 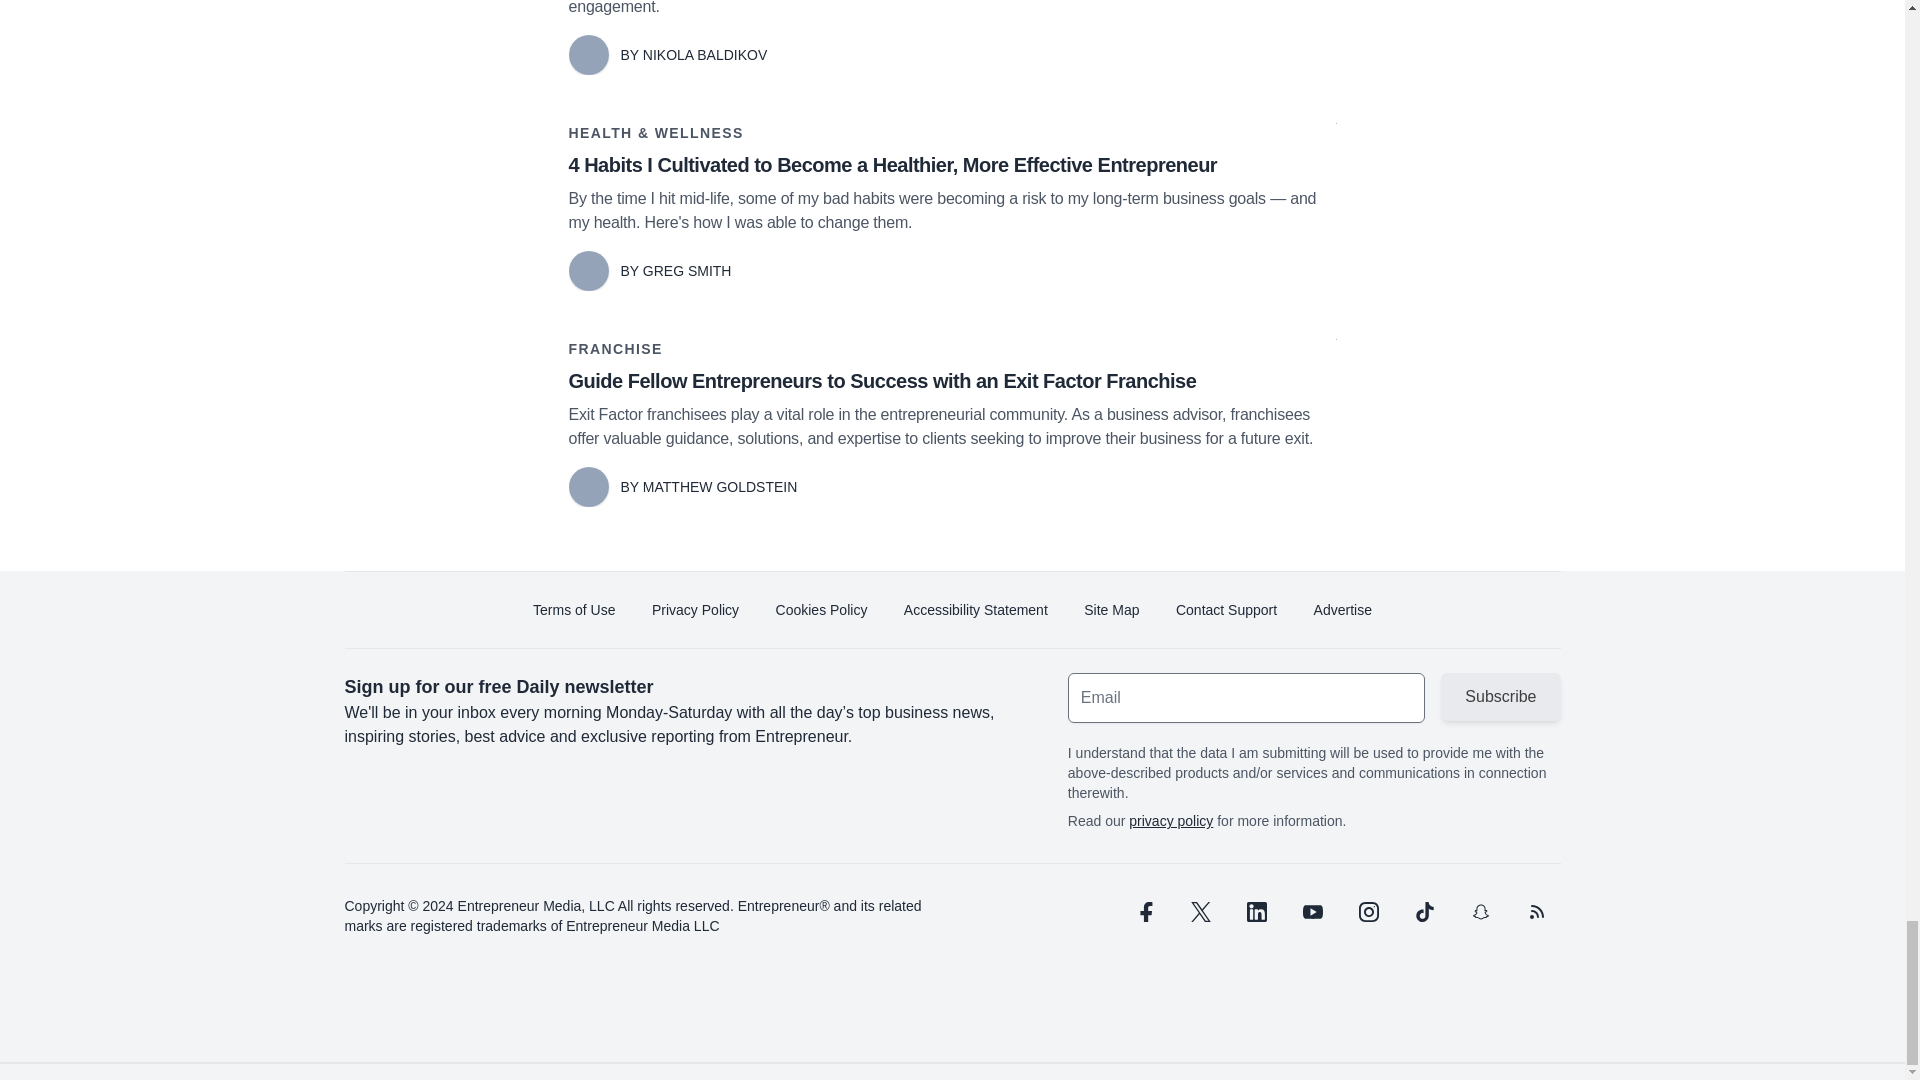 What do you see at coordinates (1479, 912) in the screenshot?
I see `snapchat` at bounding box center [1479, 912].